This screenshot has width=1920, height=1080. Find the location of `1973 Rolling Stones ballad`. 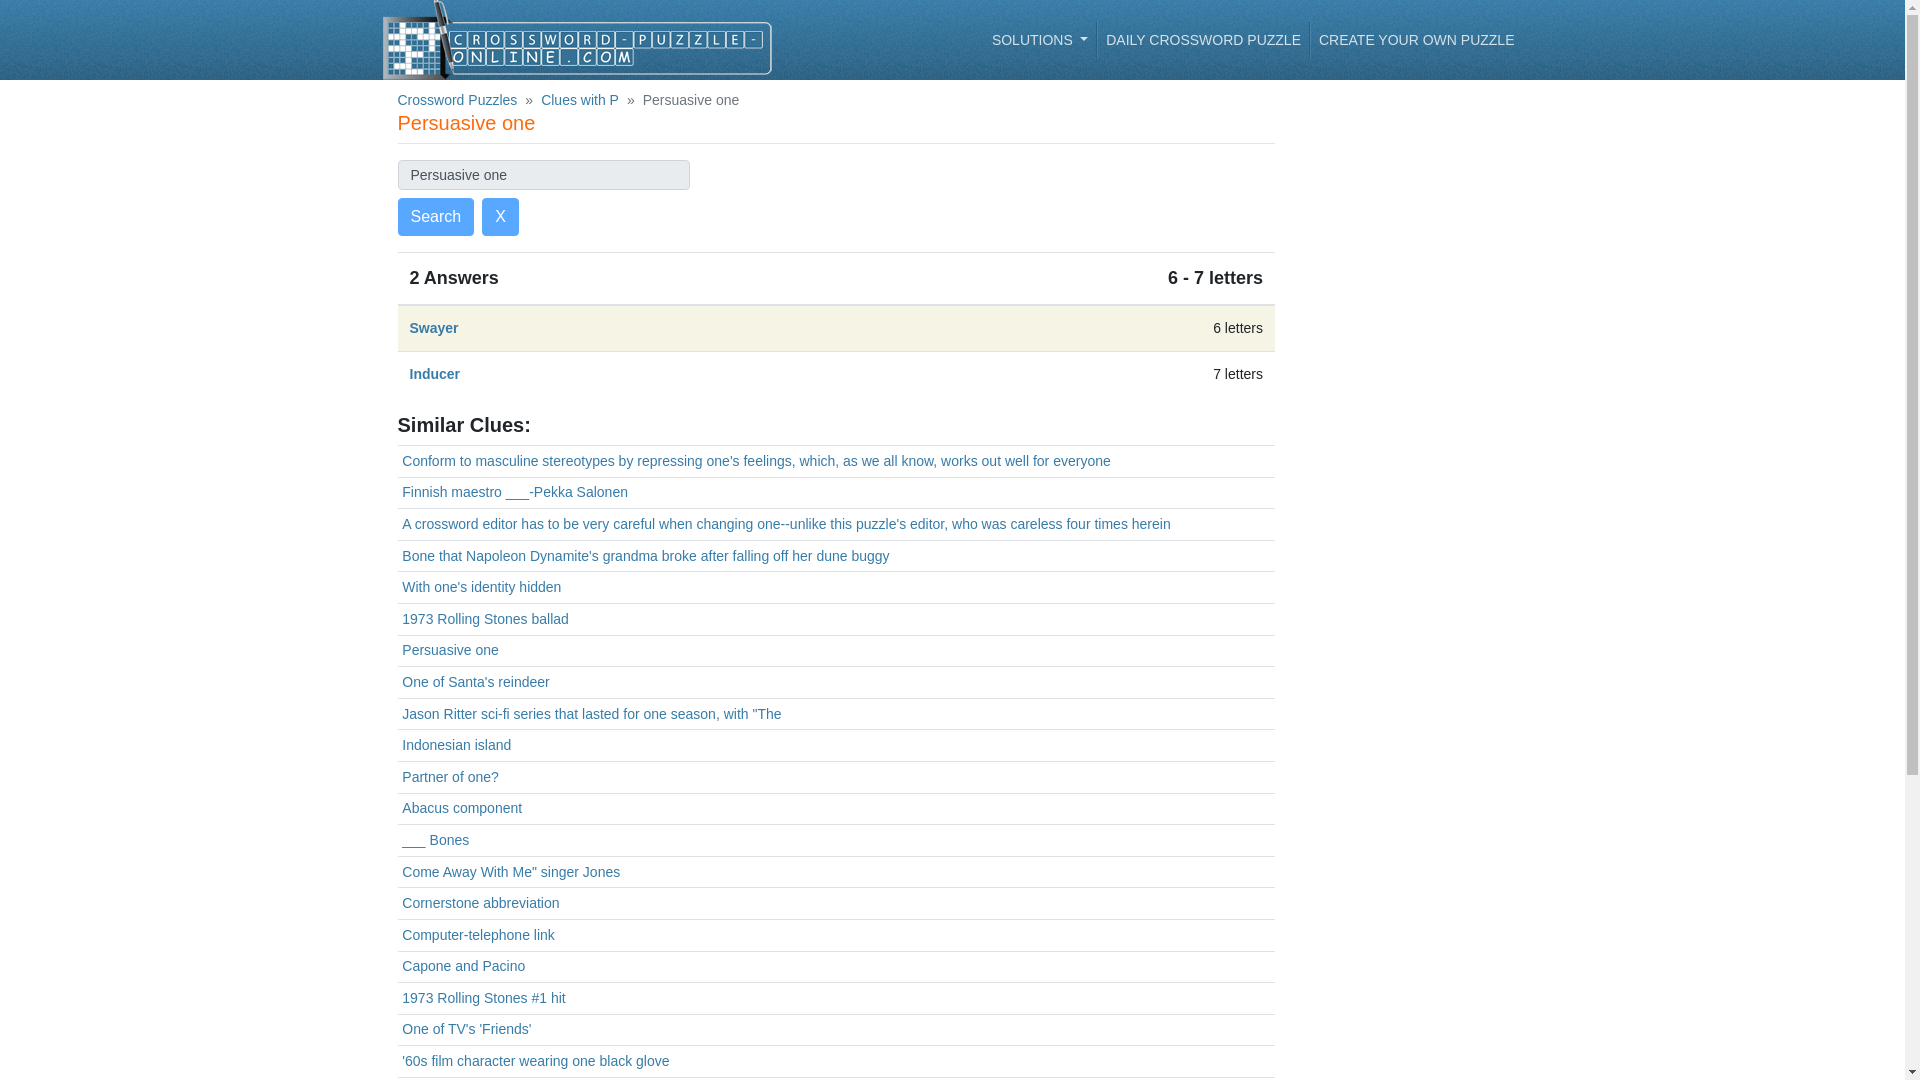

1973 Rolling Stones ballad is located at coordinates (484, 619).